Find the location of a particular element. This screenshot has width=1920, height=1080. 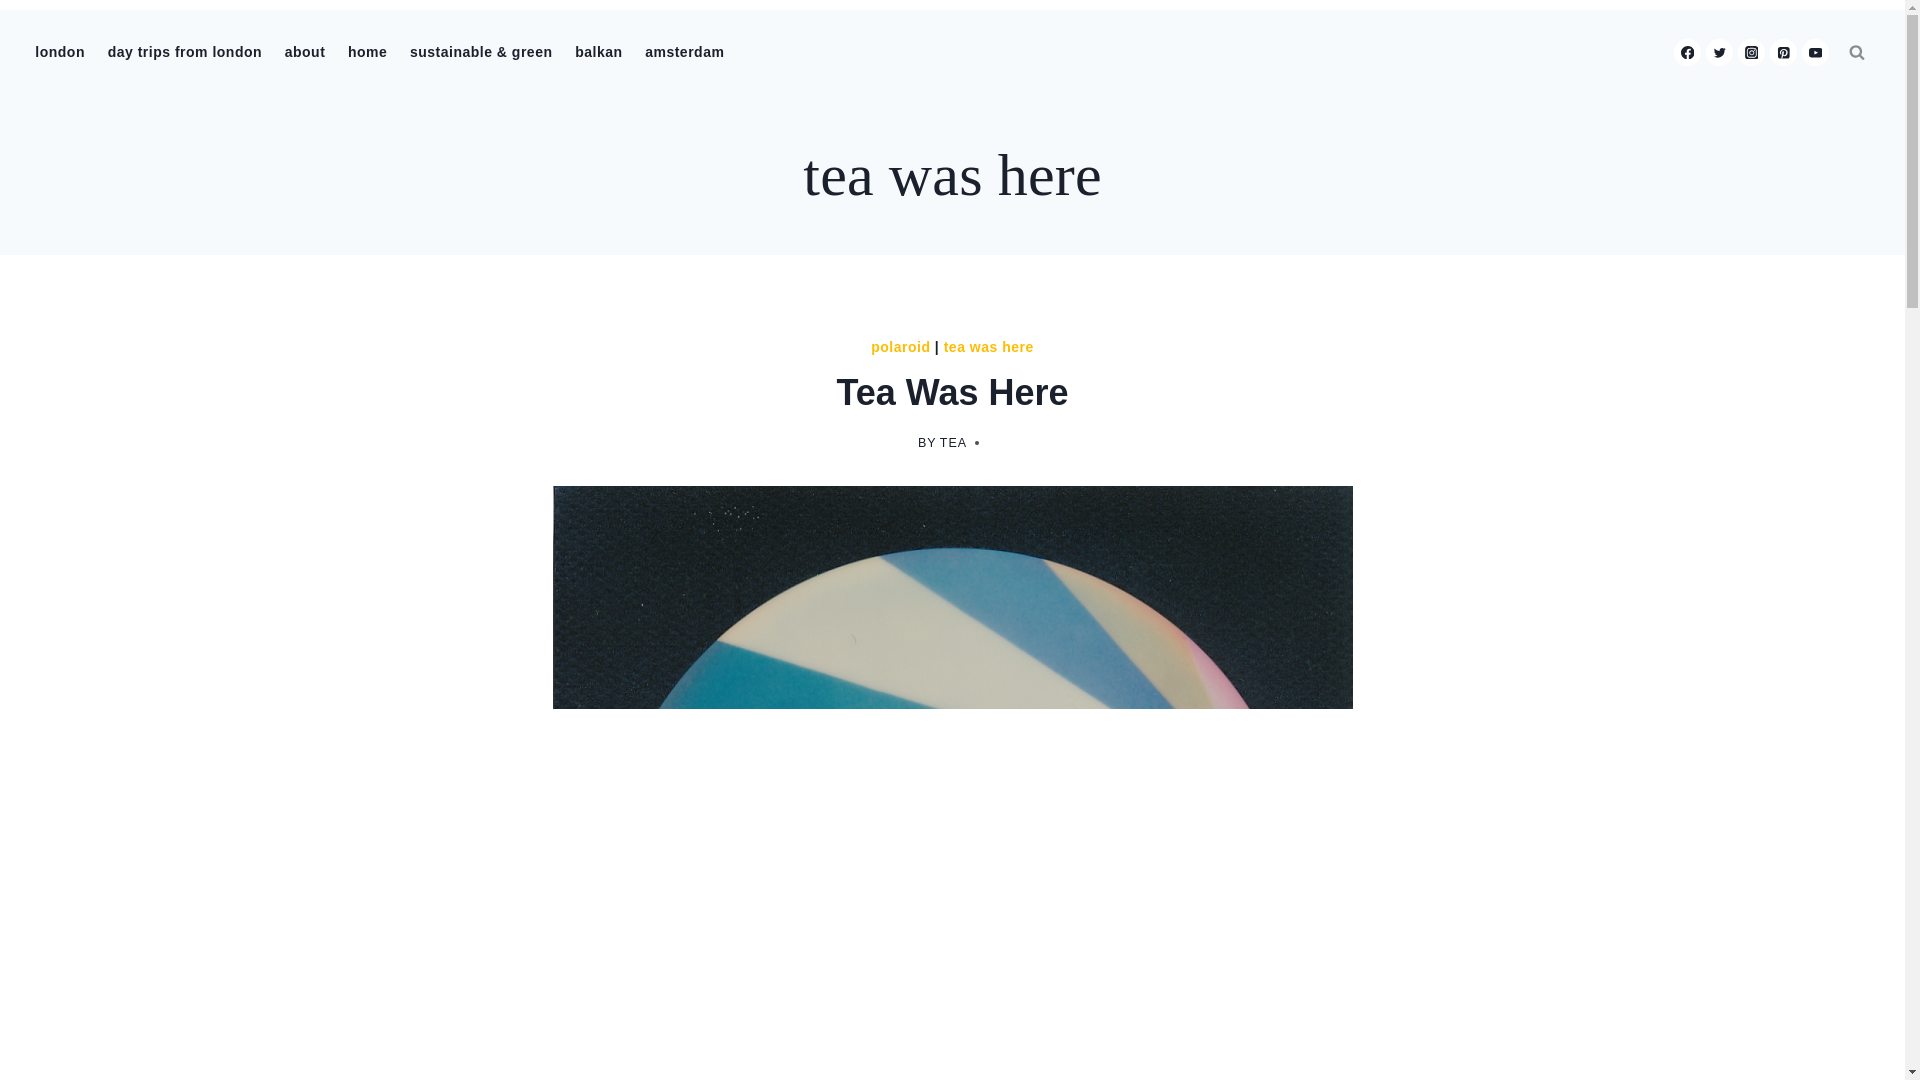

tea was here is located at coordinates (951, 174).